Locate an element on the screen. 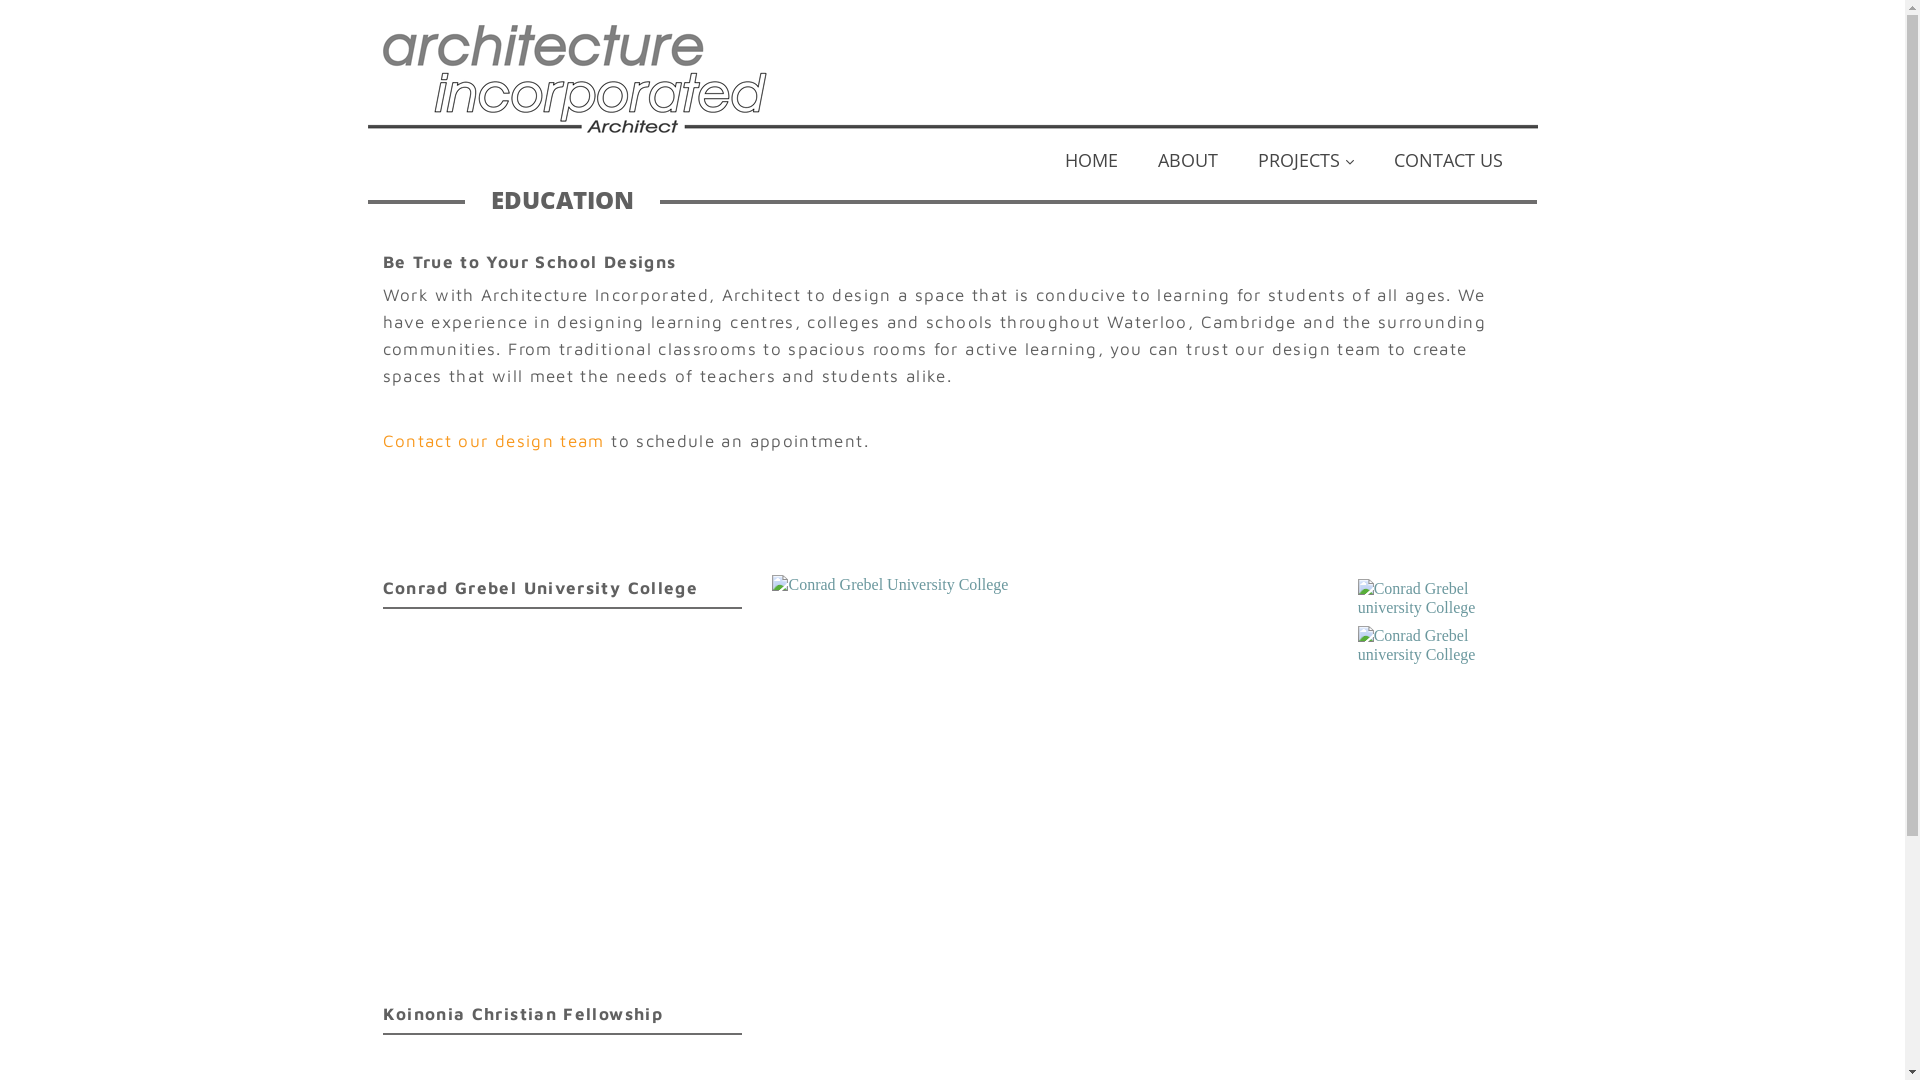 Image resolution: width=1920 pixels, height=1080 pixels. HOME is located at coordinates (1090, 166).